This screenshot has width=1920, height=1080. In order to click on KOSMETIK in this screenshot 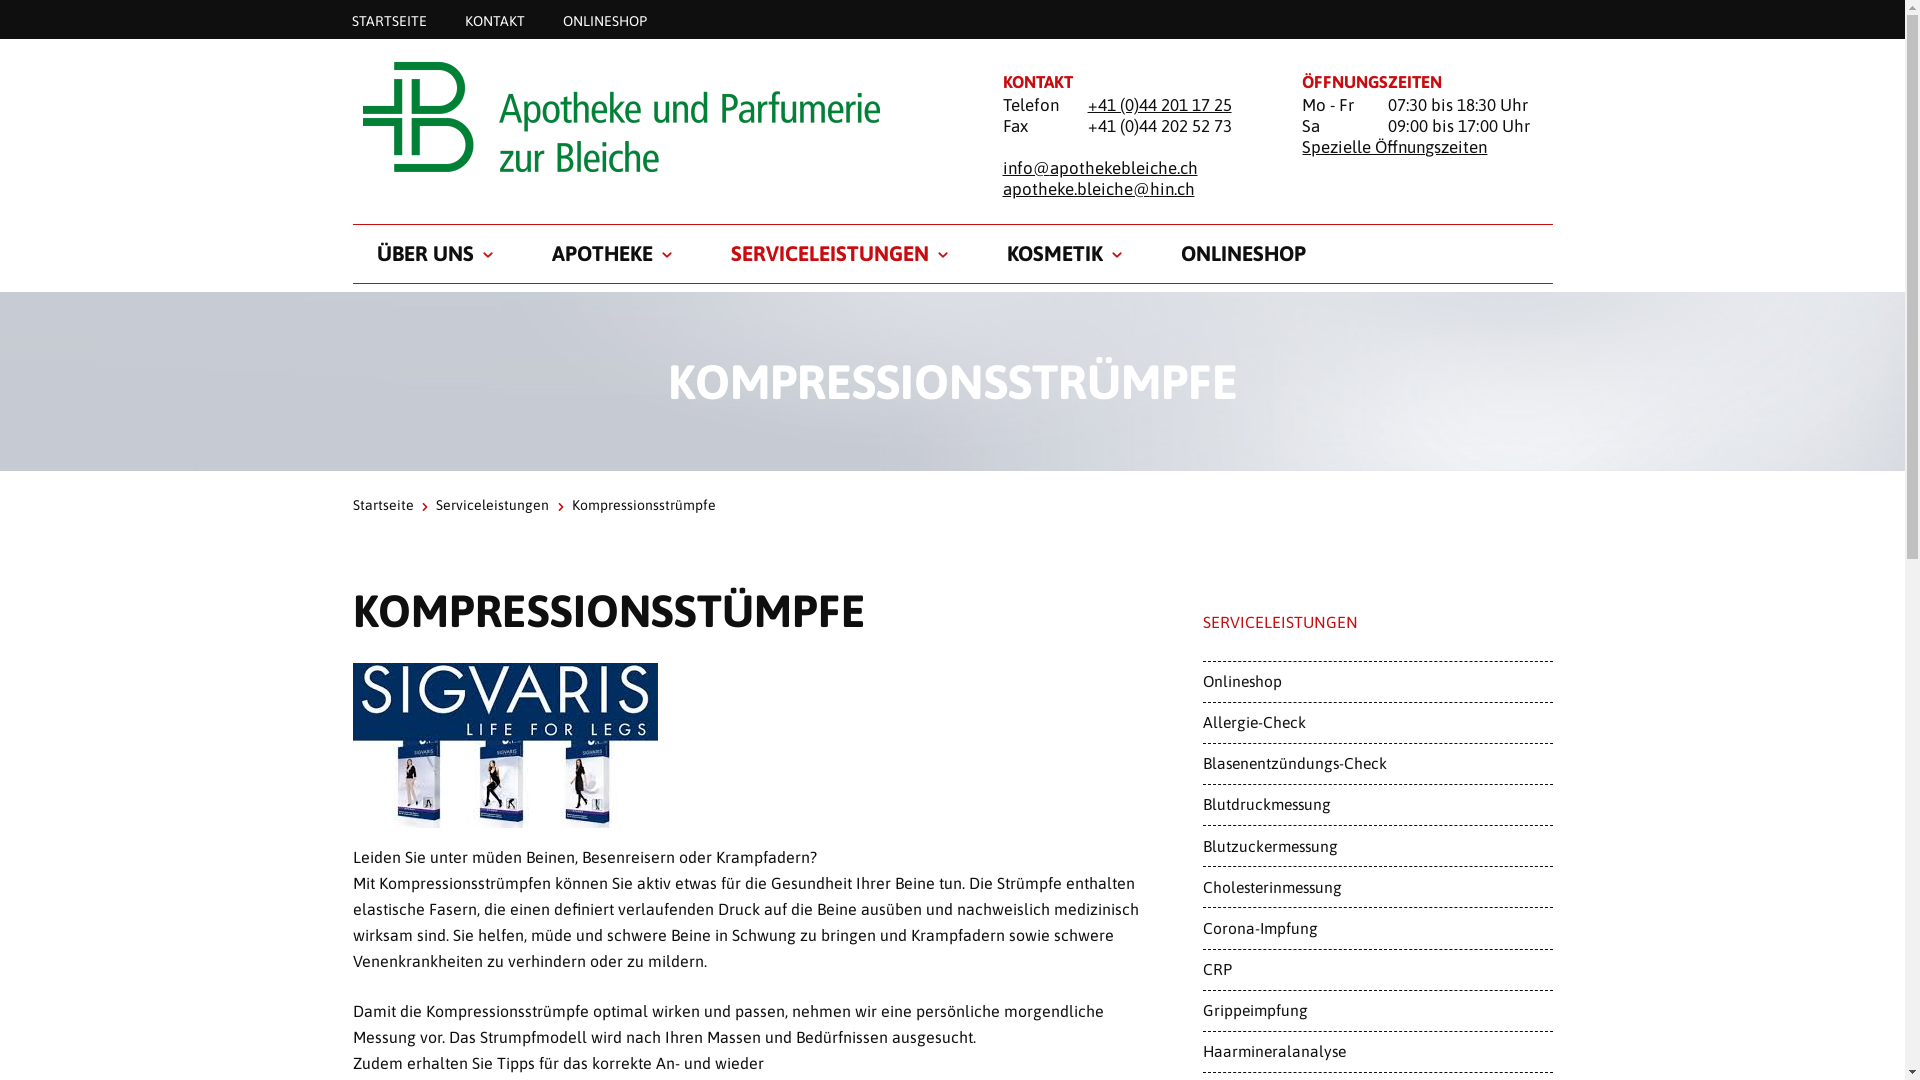, I will do `click(1054, 254)`.